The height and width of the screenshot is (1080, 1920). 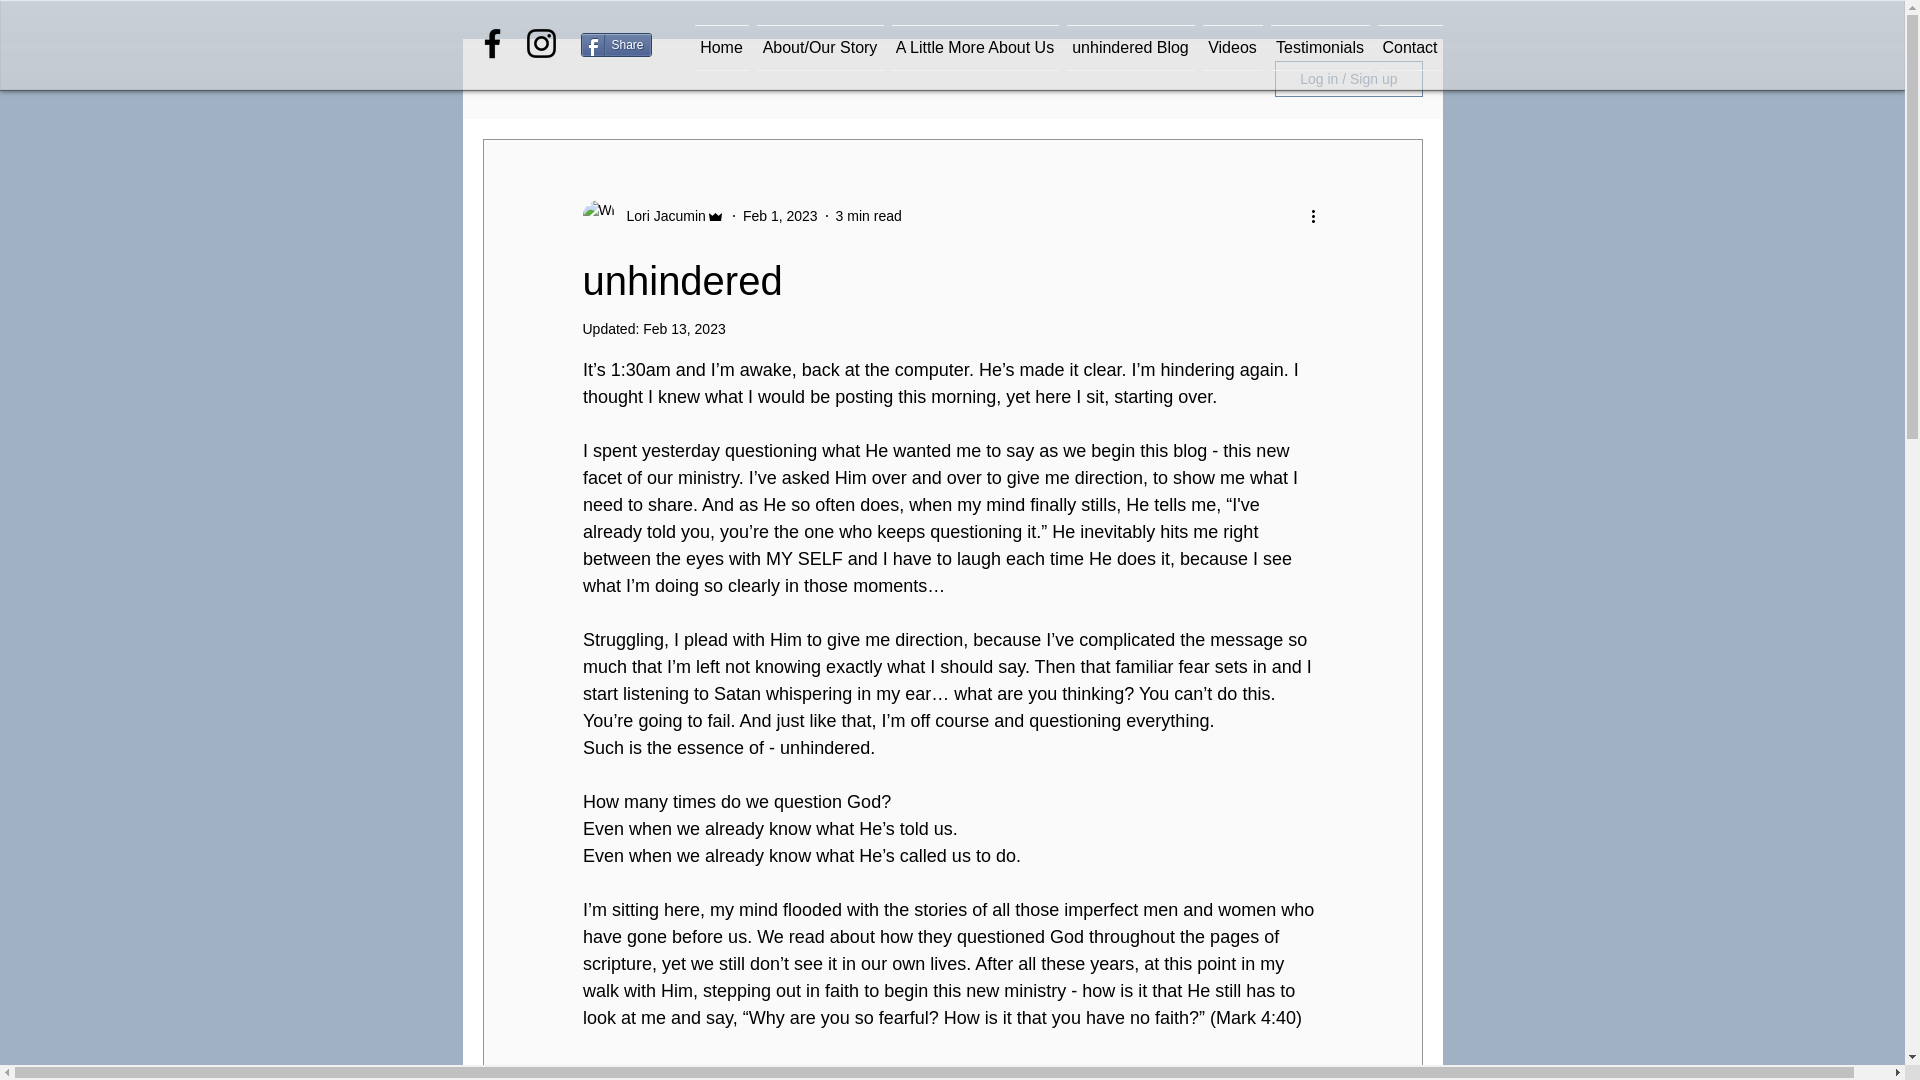 What do you see at coordinates (659, 216) in the screenshot?
I see `Lori Jacumin` at bounding box center [659, 216].